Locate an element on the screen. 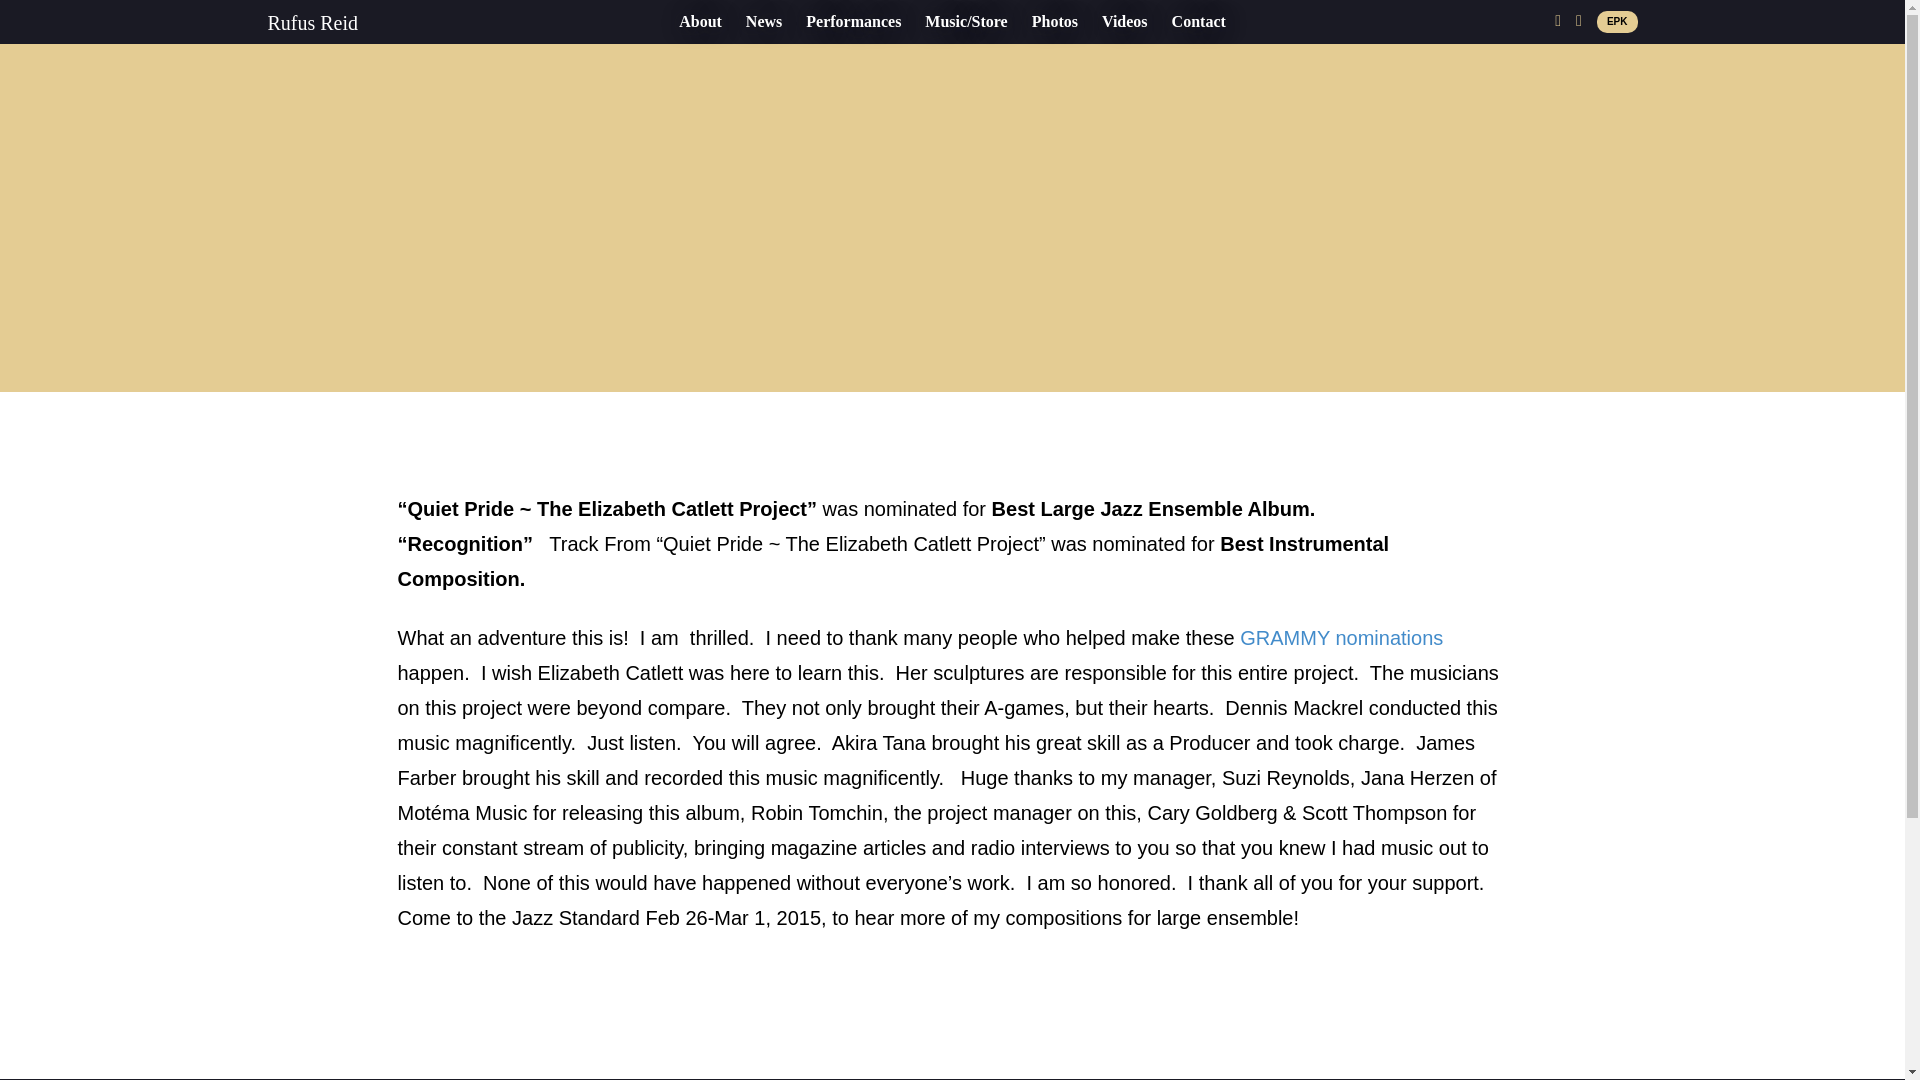  News is located at coordinates (764, 21).